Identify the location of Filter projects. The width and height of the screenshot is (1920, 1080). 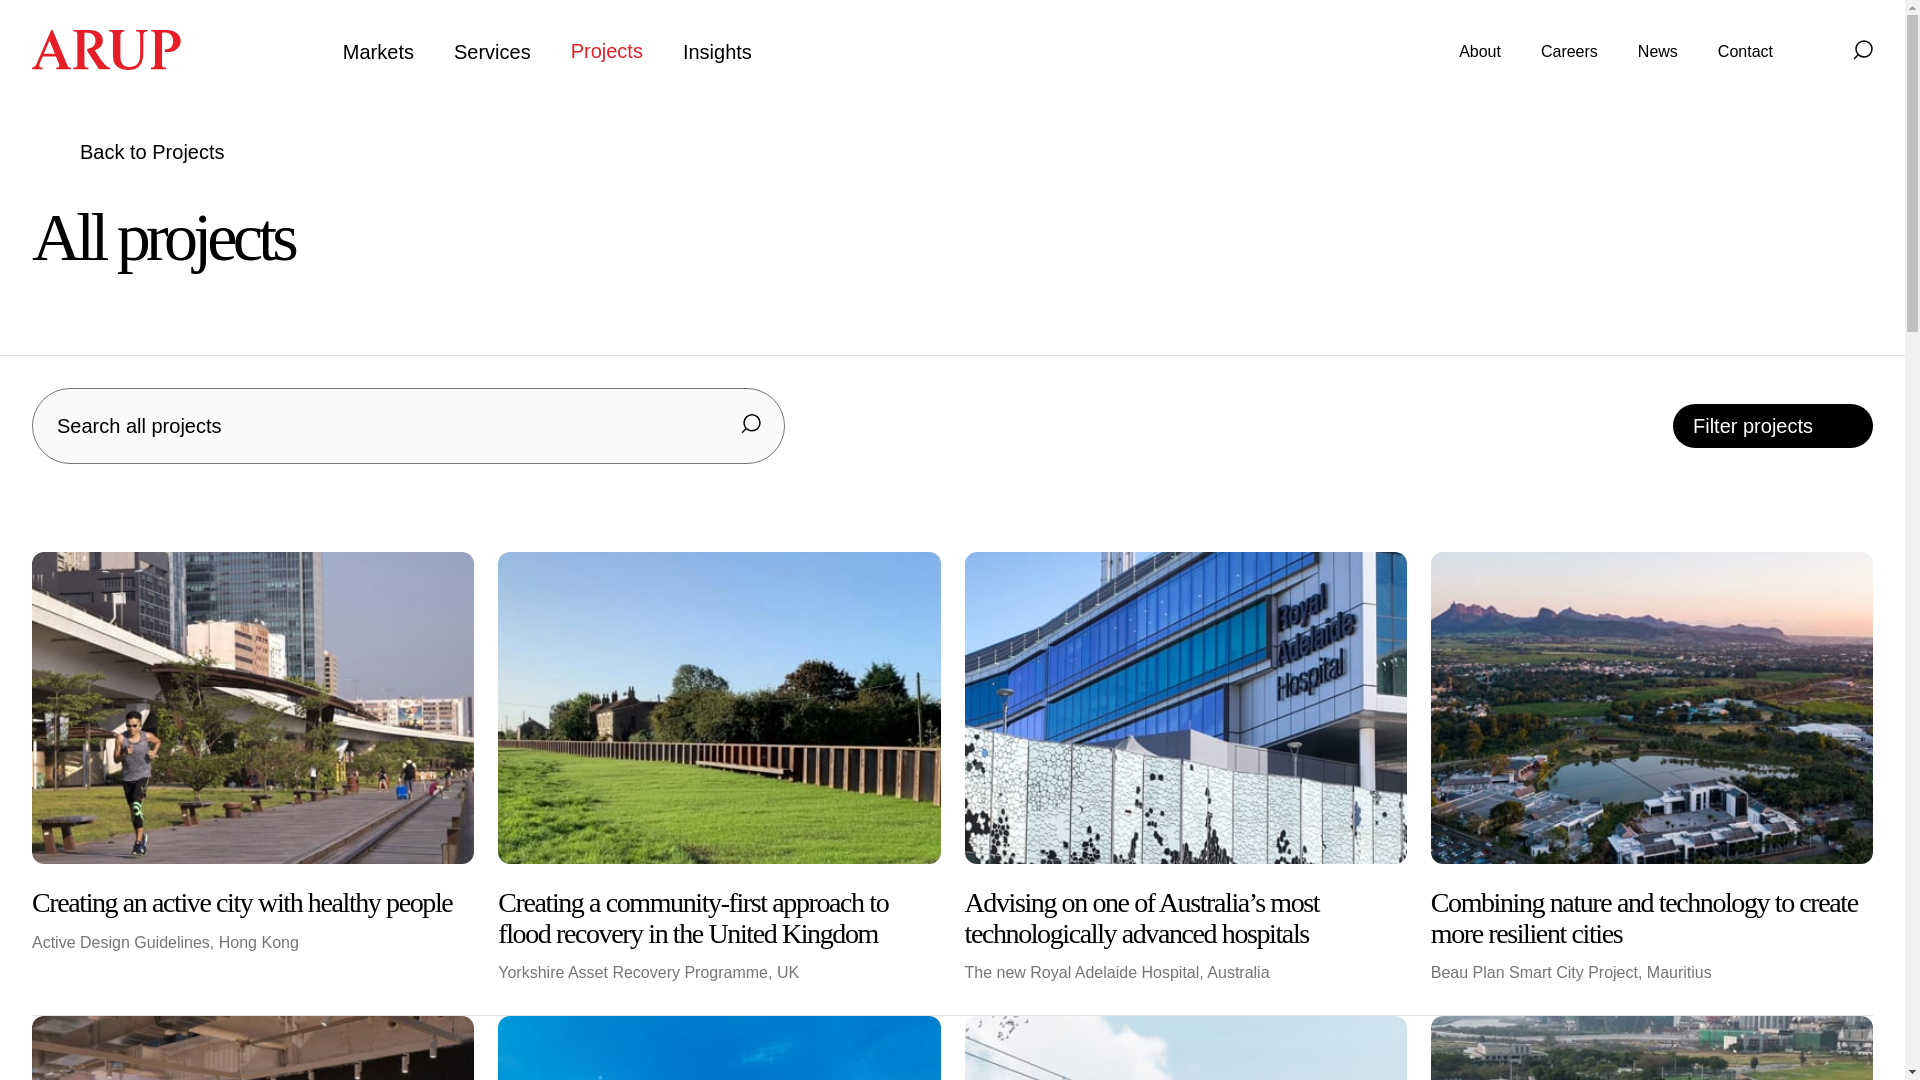
(1772, 426).